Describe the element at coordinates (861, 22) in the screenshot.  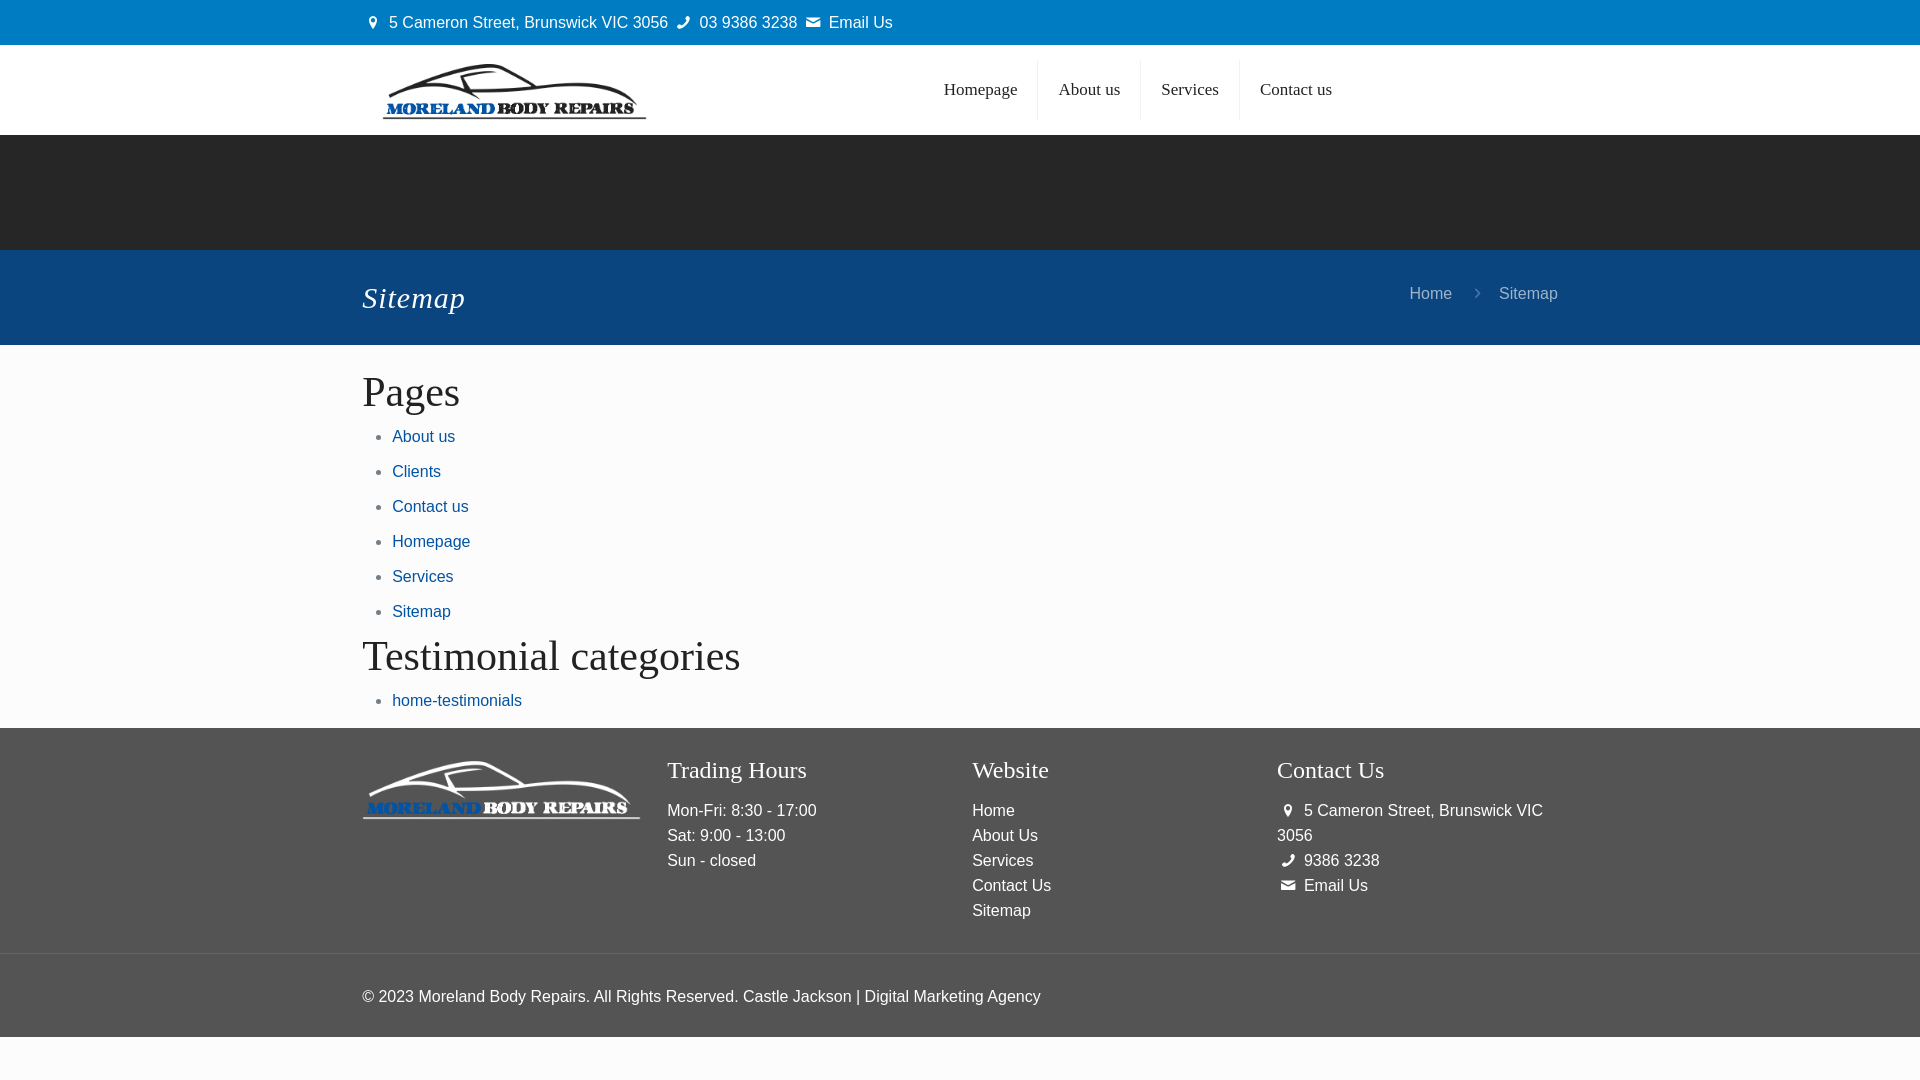
I see `Email Us` at that location.